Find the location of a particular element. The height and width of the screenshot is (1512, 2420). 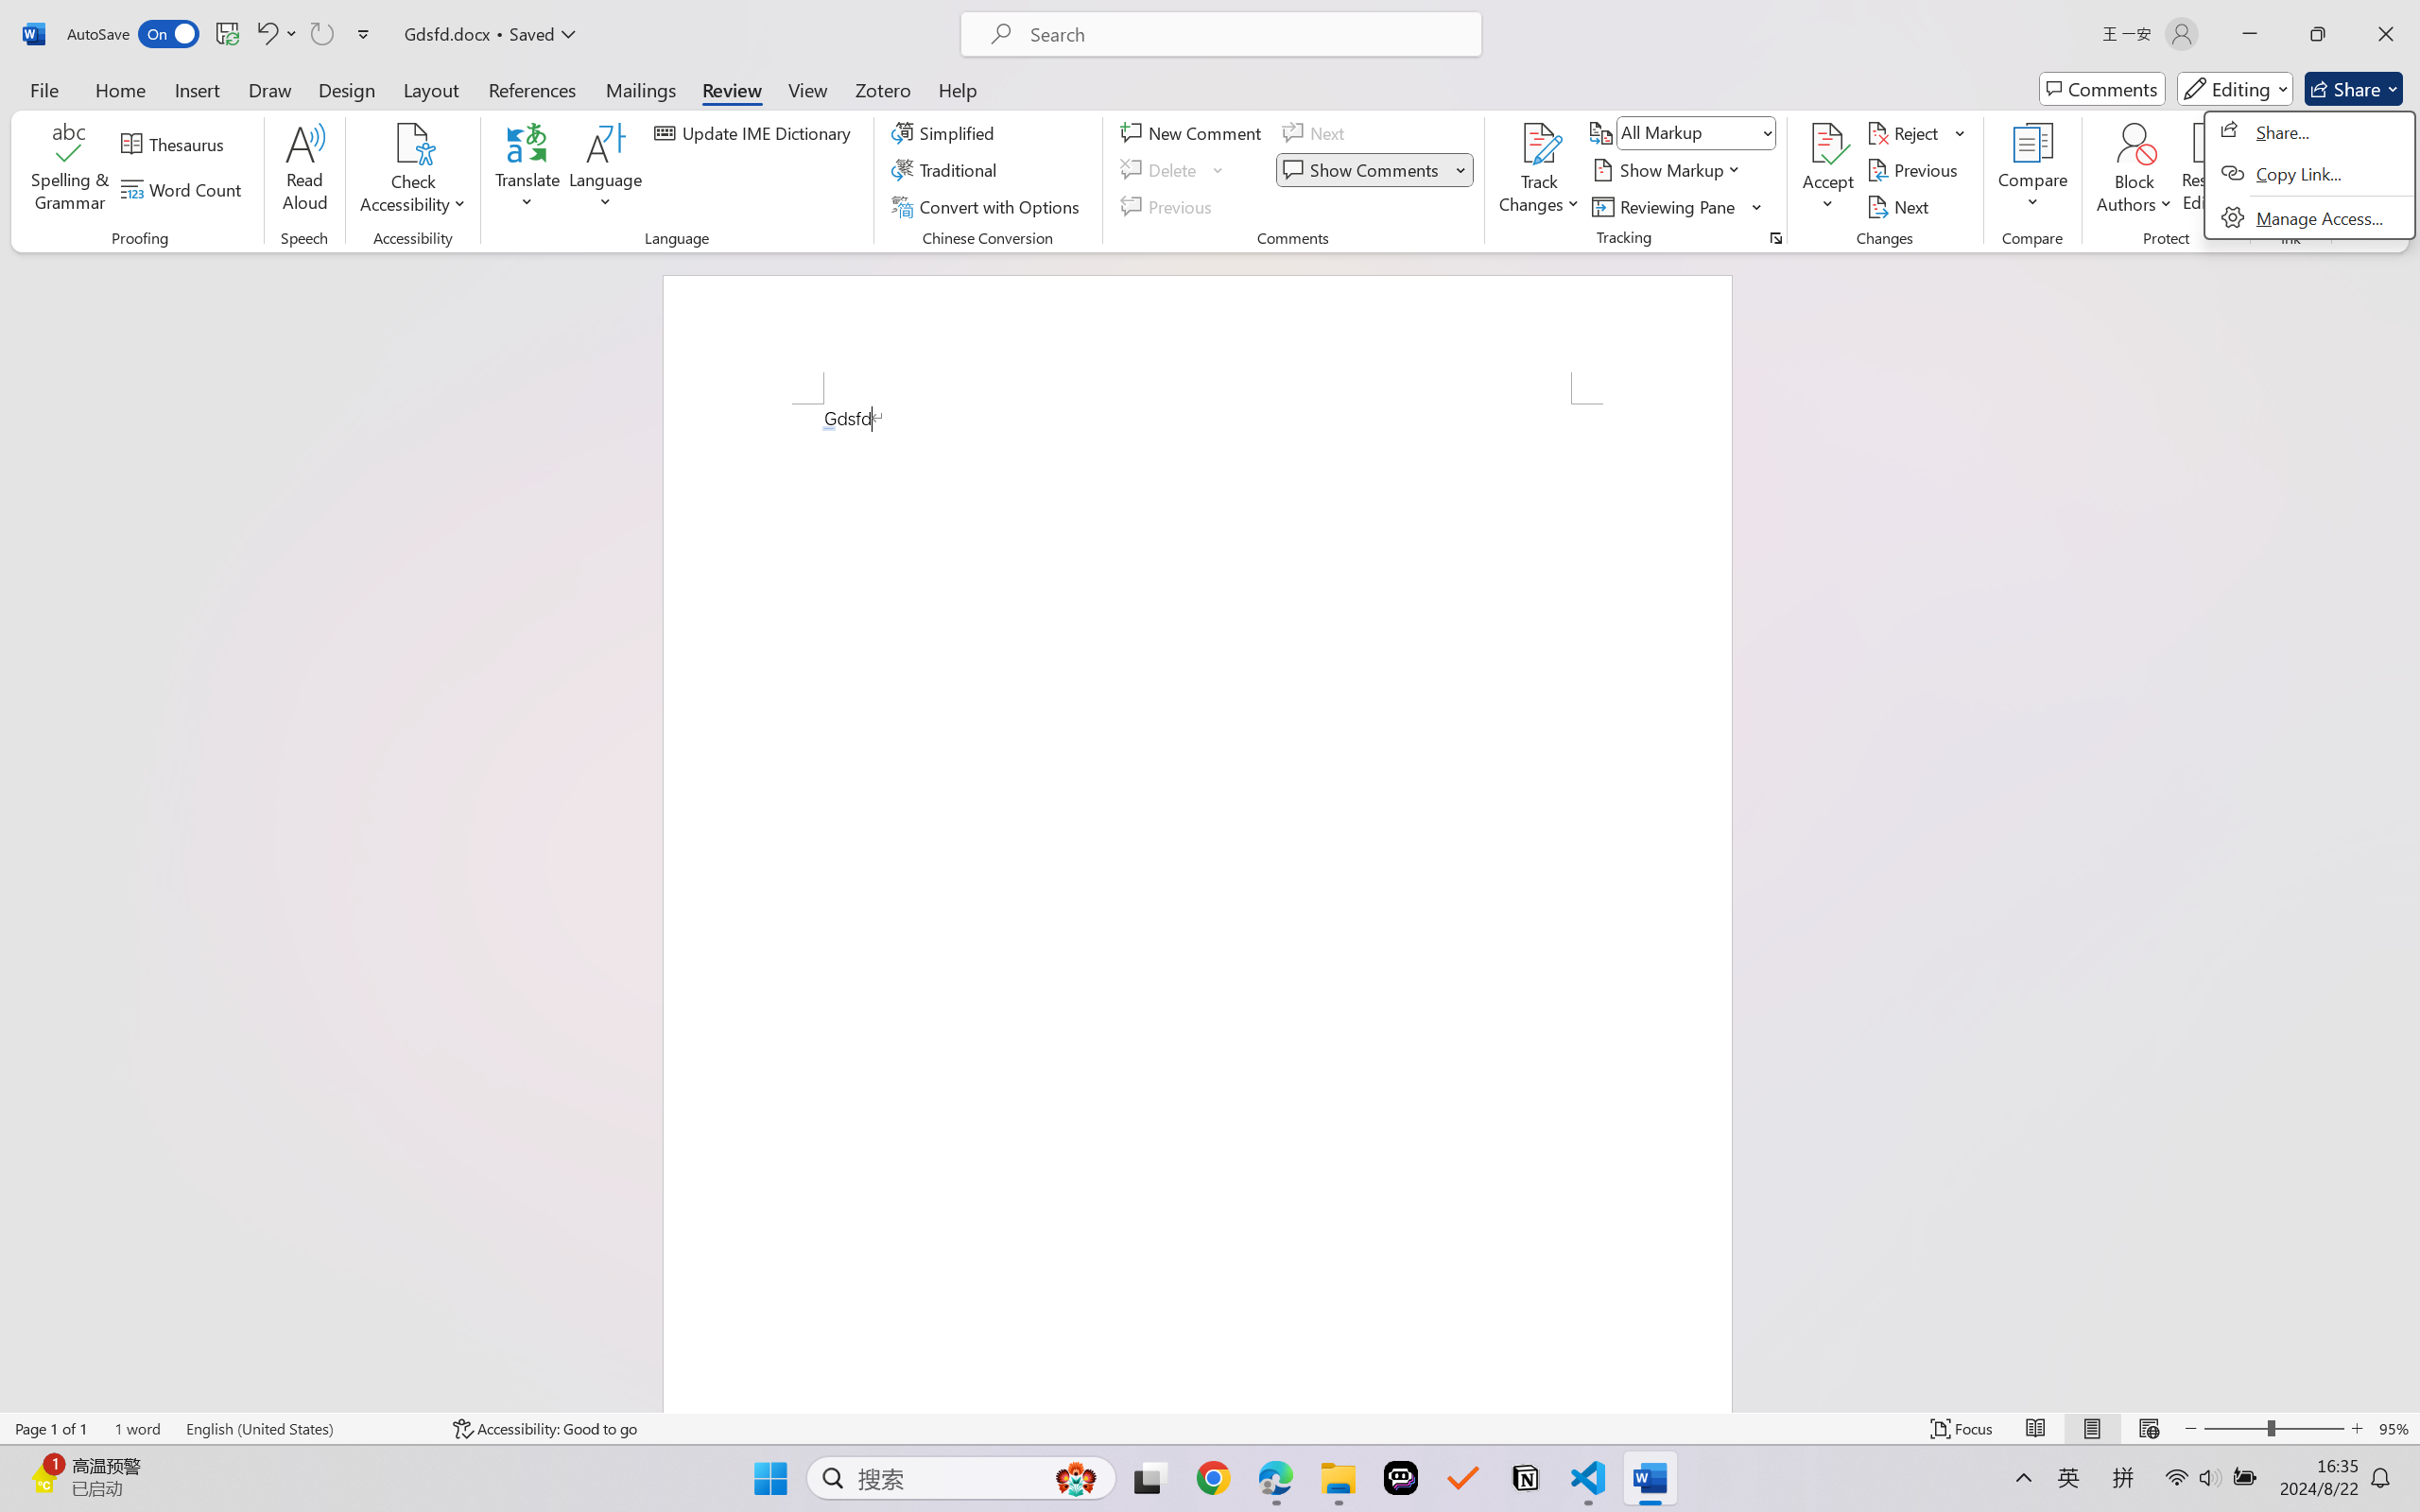

Block Authors is located at coordinates (2135, 143).